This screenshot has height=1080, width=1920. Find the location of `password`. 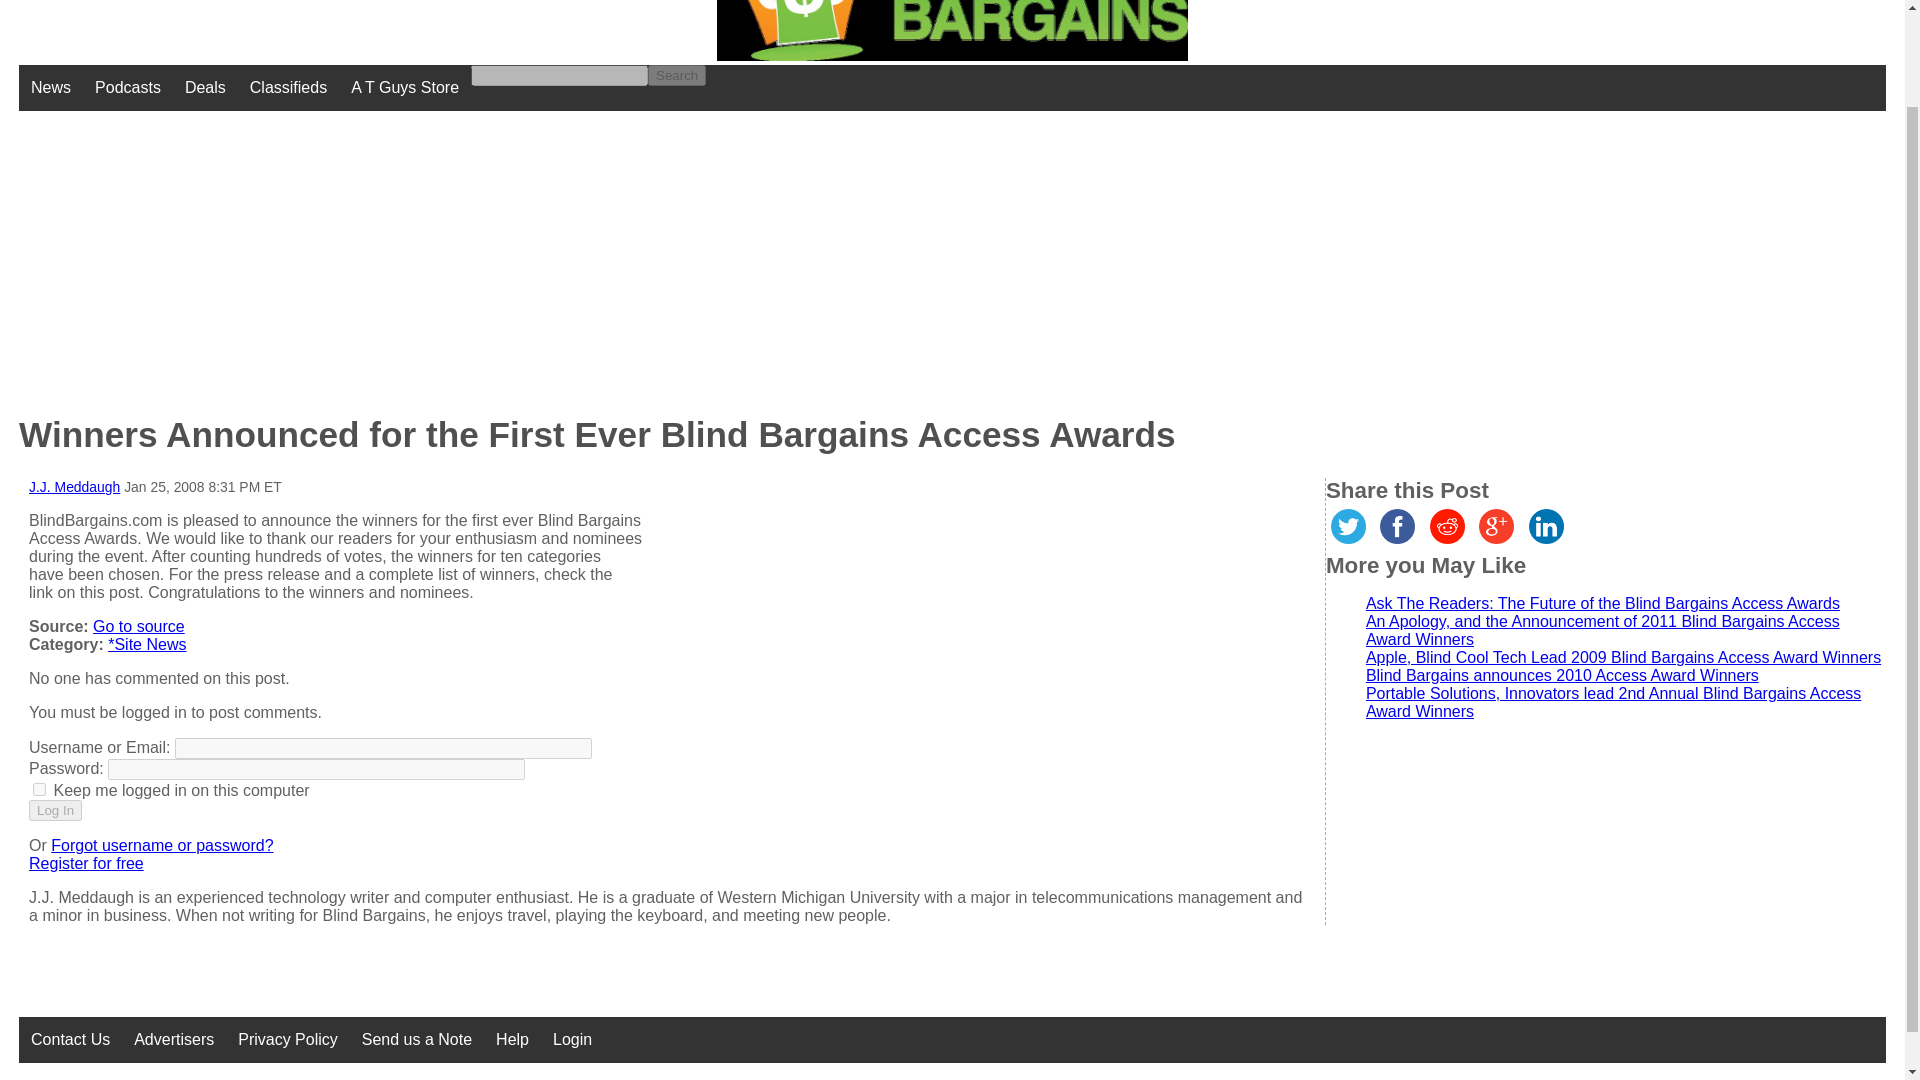

password is located at coordinates (316, 769).